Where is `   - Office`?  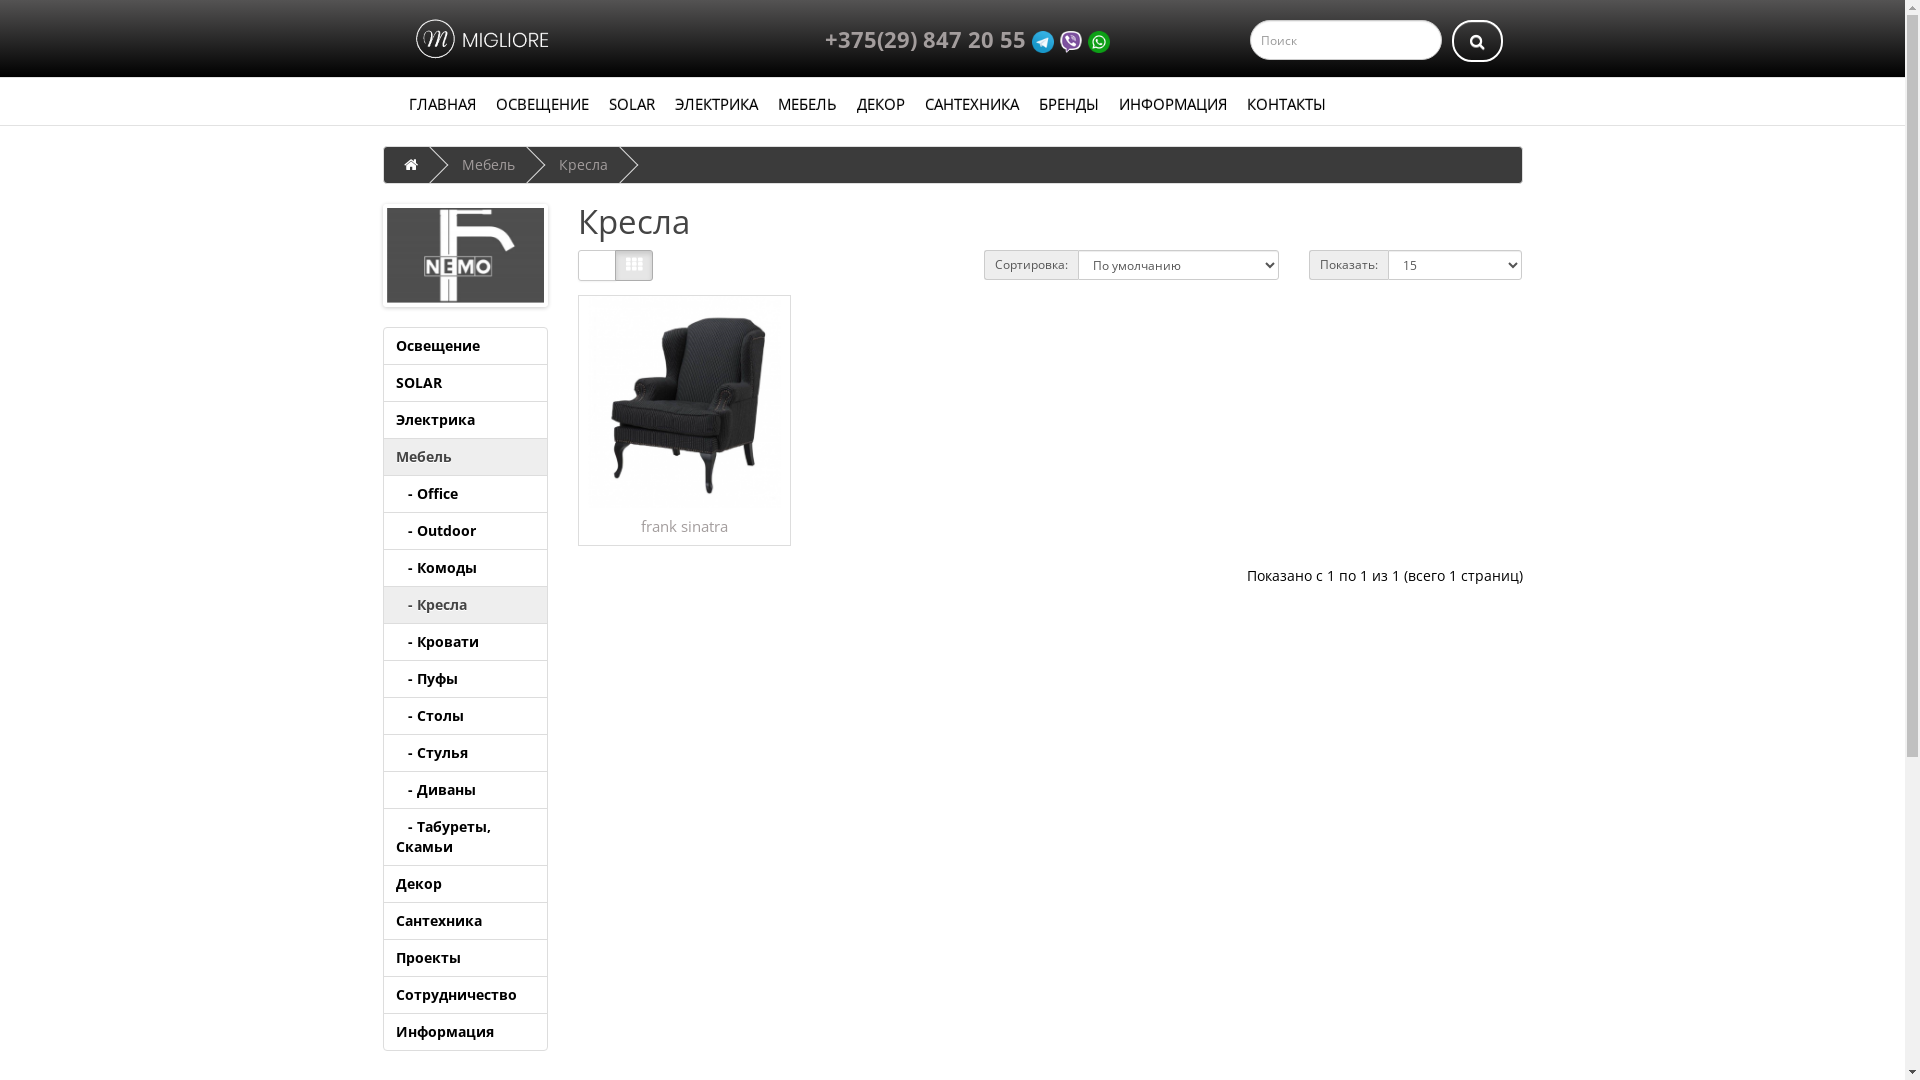
   - Office is located at coordinates (464, 494).